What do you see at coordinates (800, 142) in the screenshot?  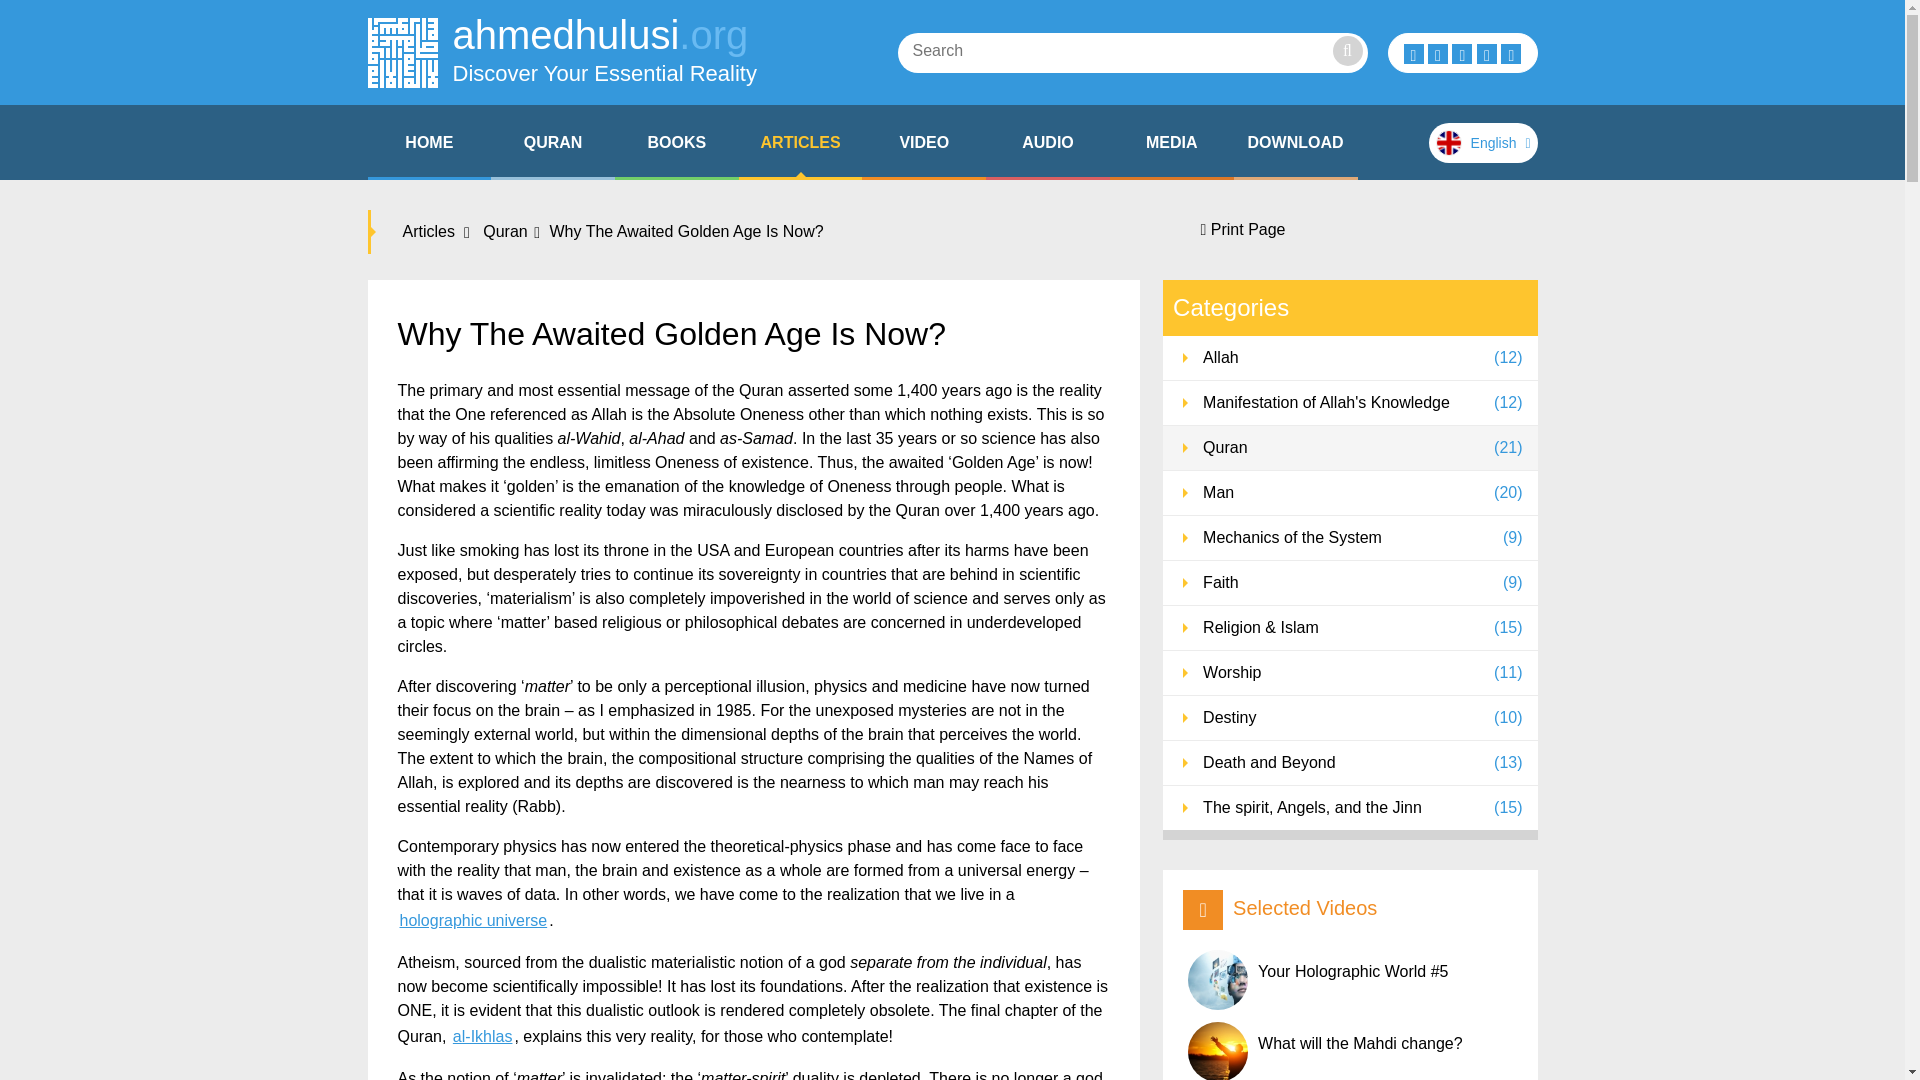 I see `Articles` at bounding box center [800, 142].